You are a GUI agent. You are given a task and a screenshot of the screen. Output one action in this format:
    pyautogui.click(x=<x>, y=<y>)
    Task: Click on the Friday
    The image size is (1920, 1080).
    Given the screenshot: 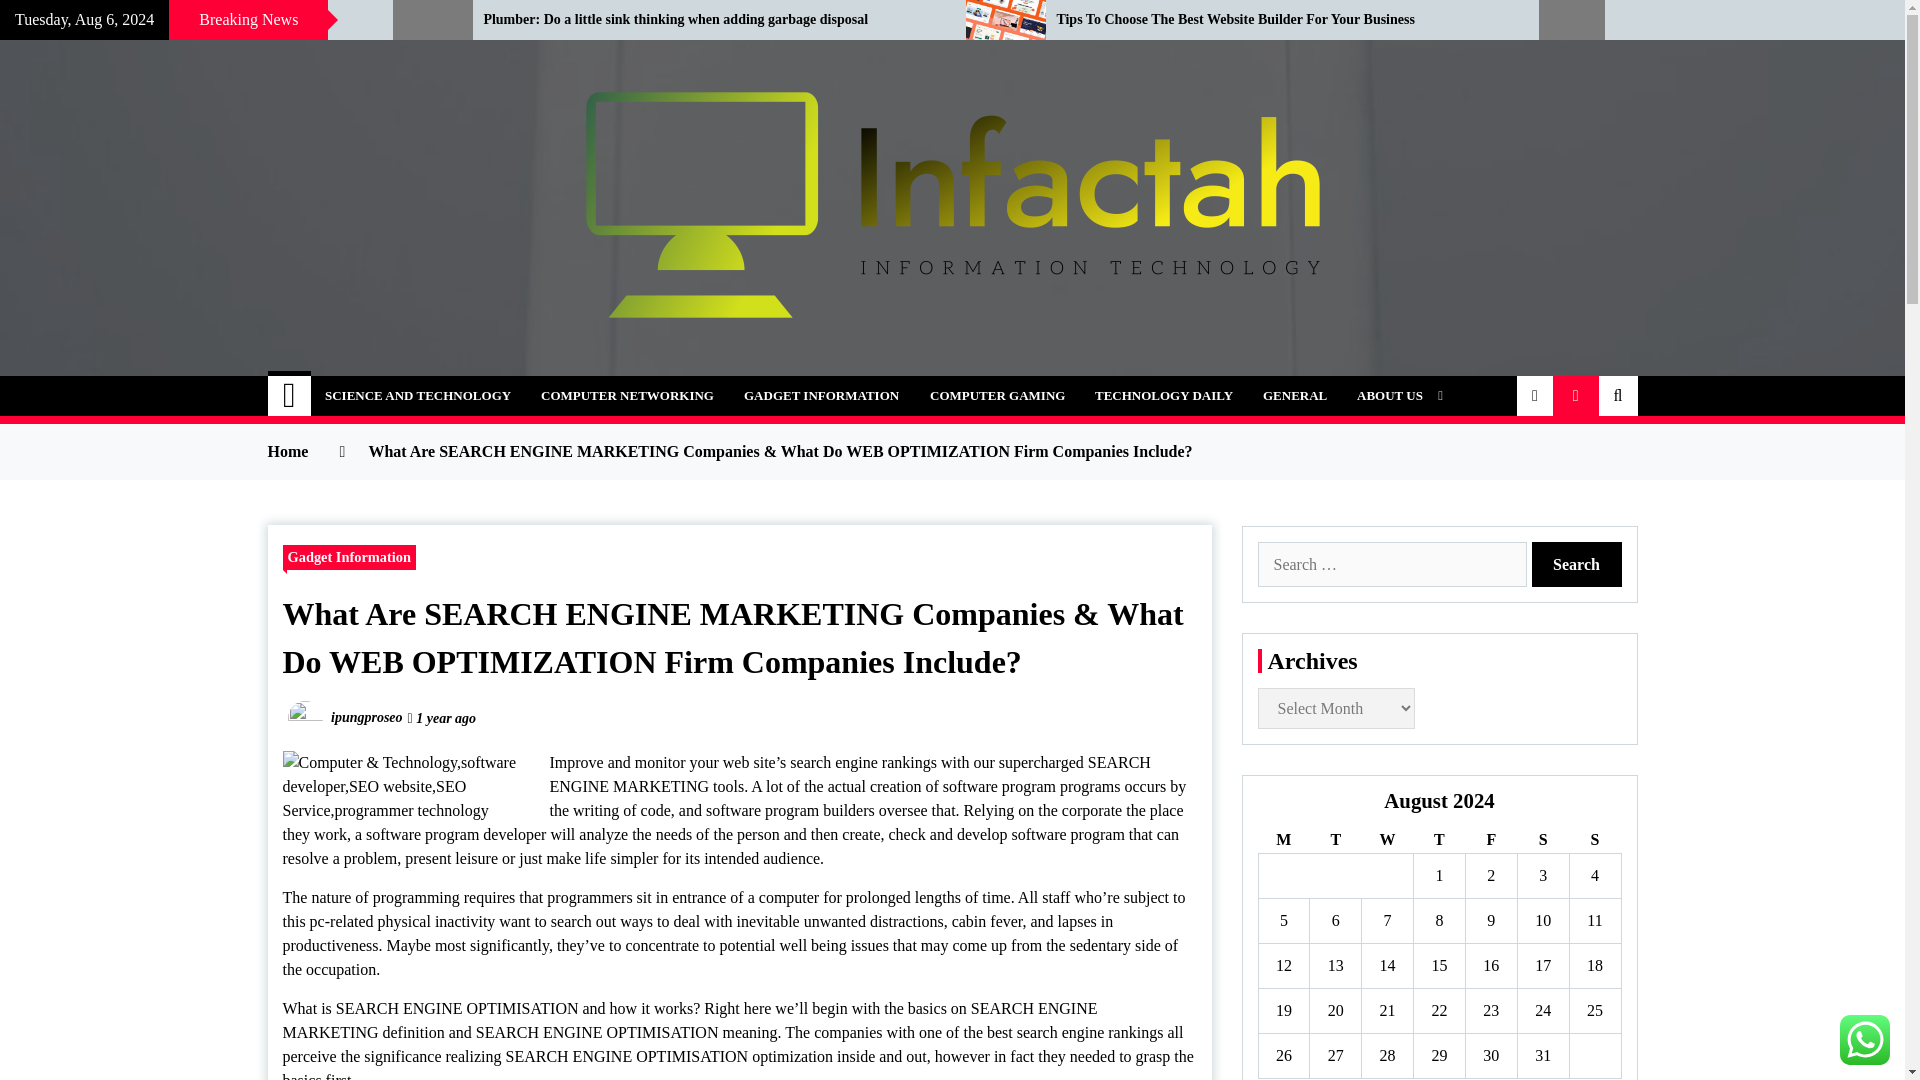 What is the action you would take?
    pyautogui.click(x=1490, y=840)
    